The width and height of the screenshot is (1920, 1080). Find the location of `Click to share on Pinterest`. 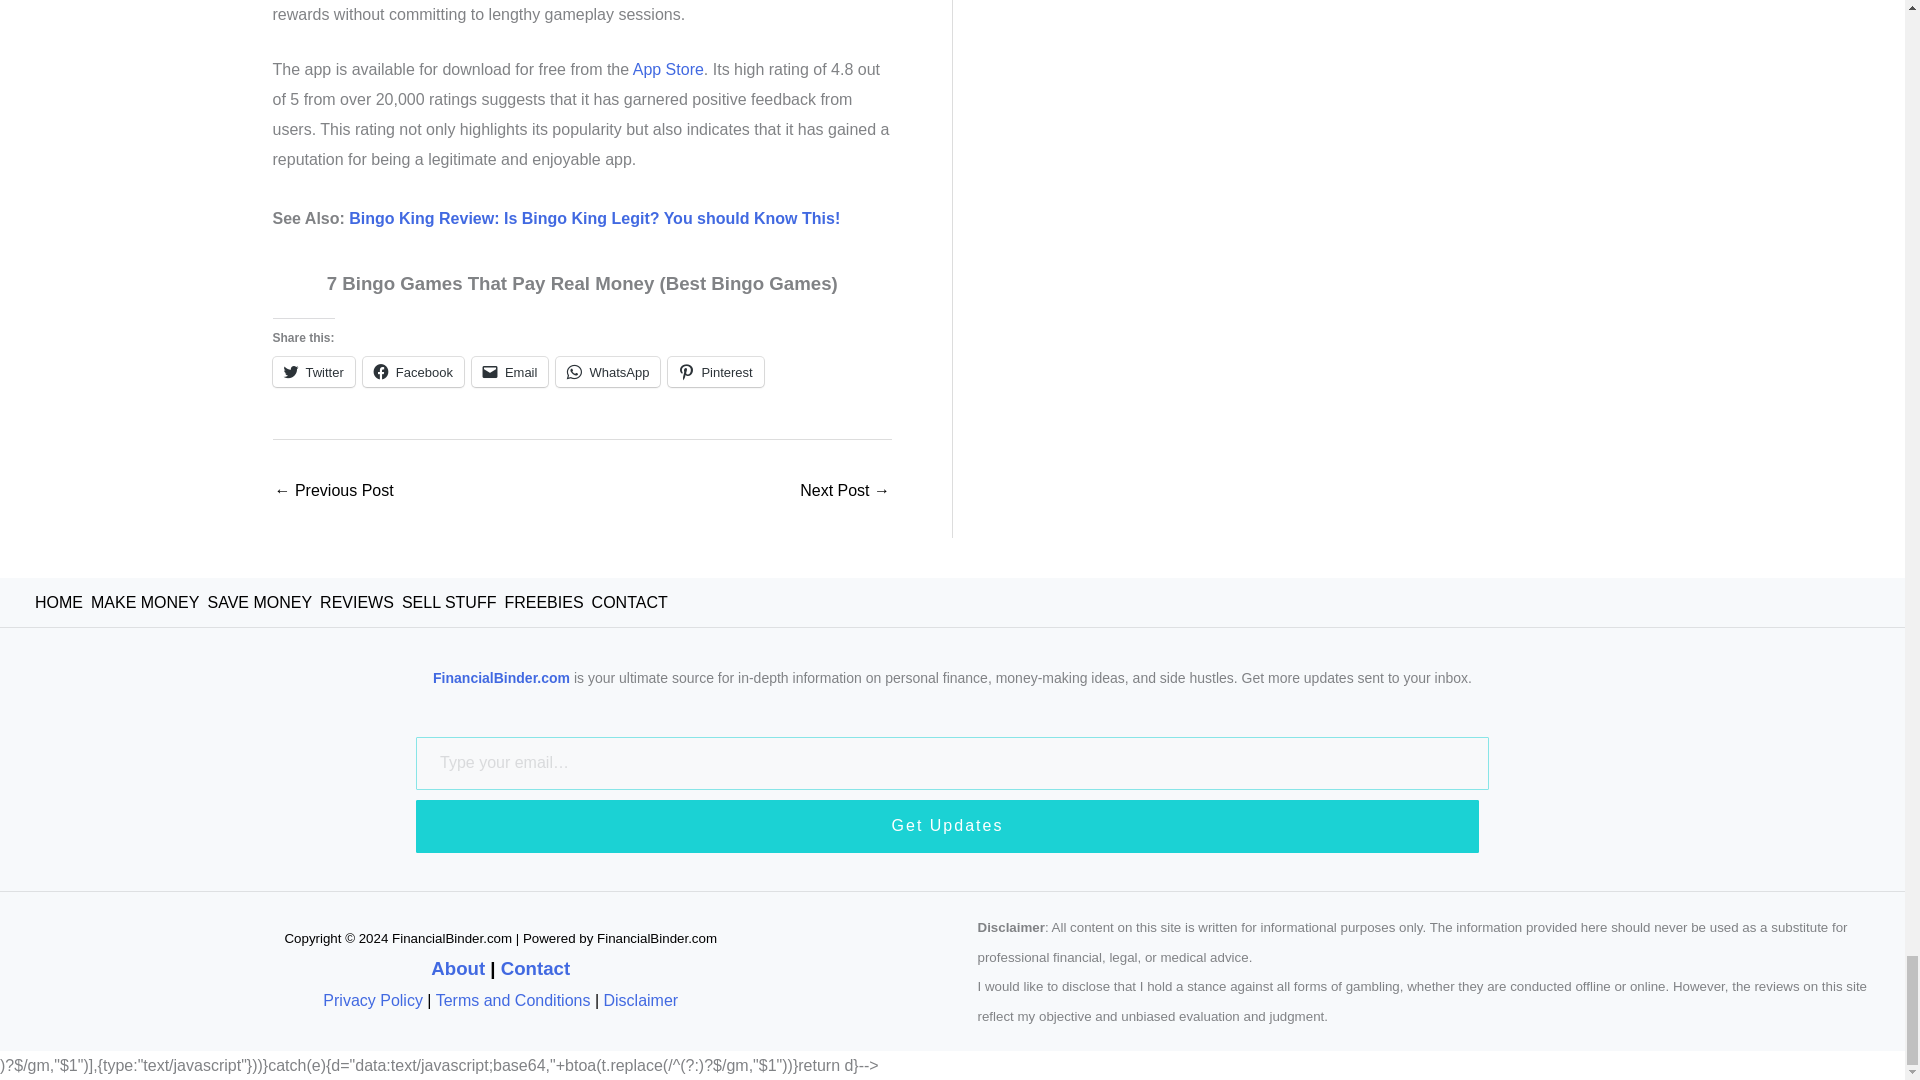

Click to share on Pinterest is located at coordinates (715, 372).